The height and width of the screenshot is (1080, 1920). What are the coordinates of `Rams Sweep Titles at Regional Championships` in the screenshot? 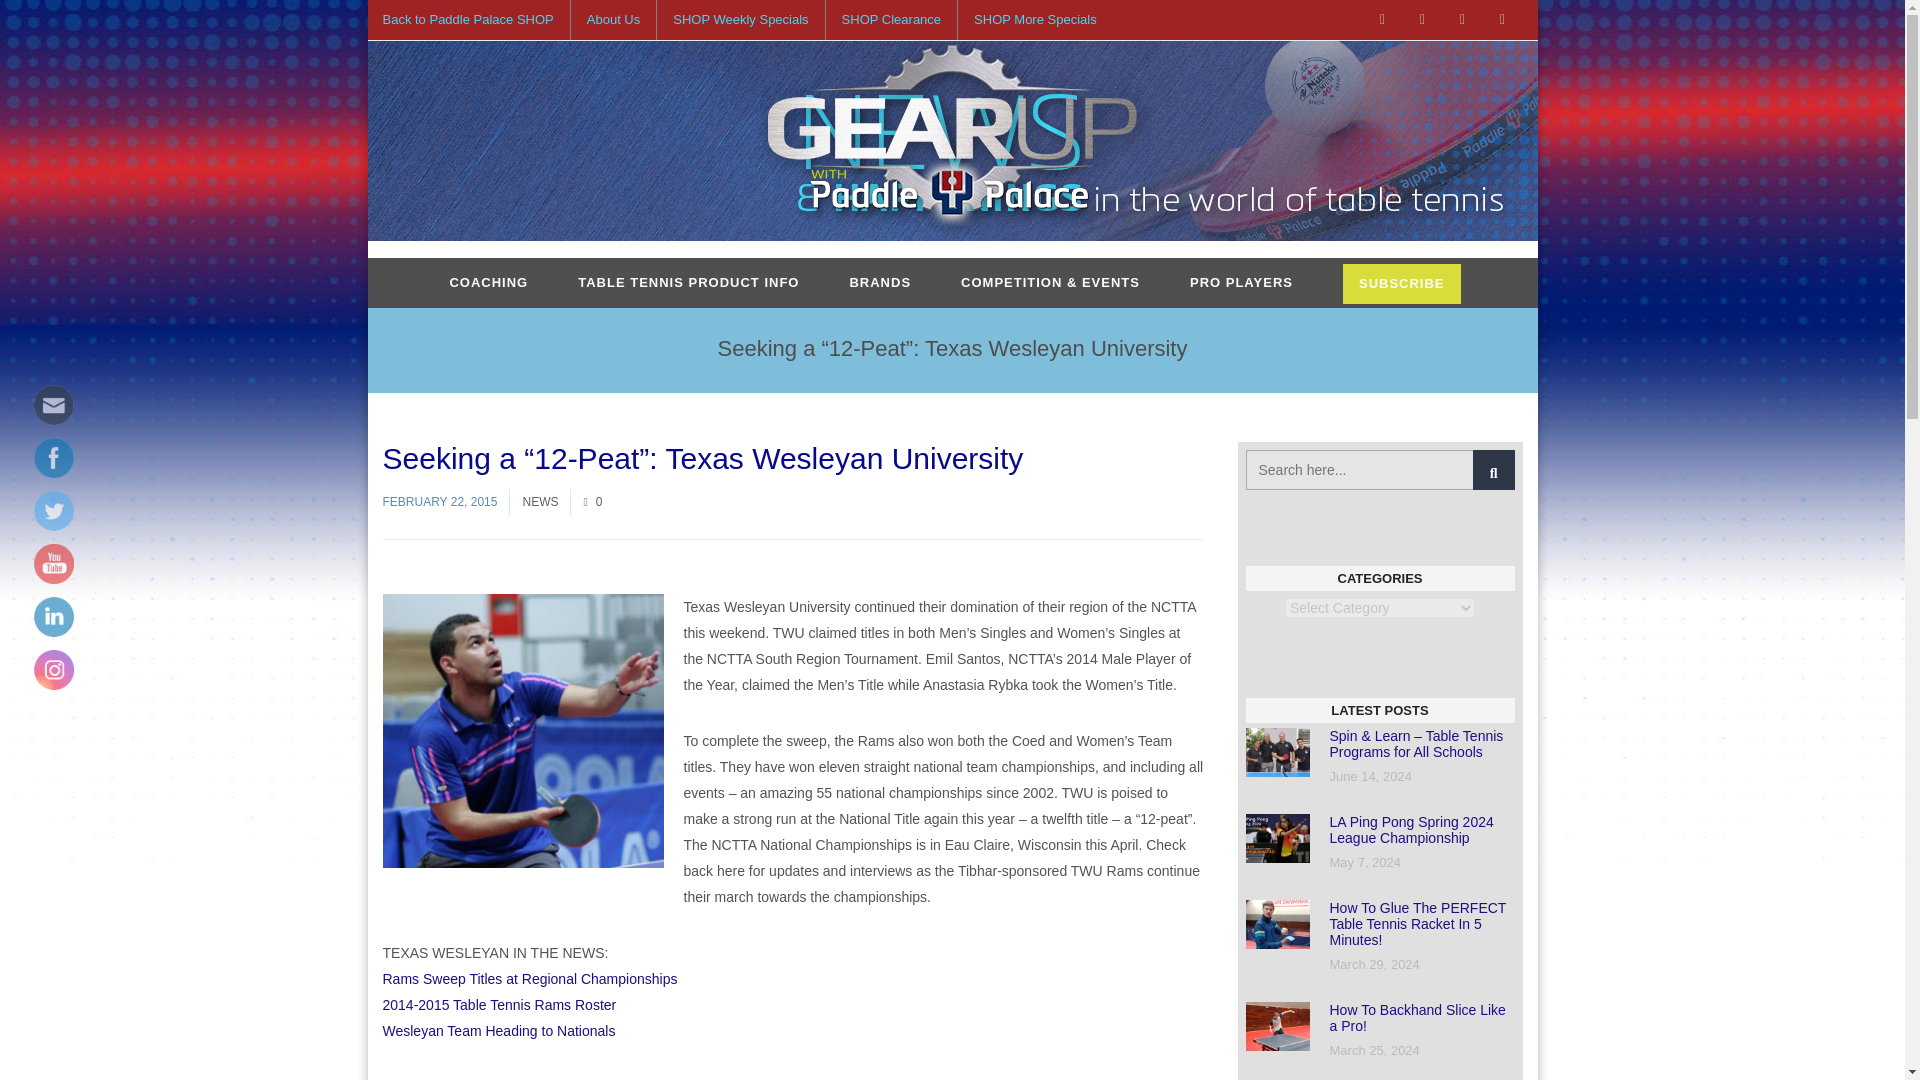 It's located at (530, 978).